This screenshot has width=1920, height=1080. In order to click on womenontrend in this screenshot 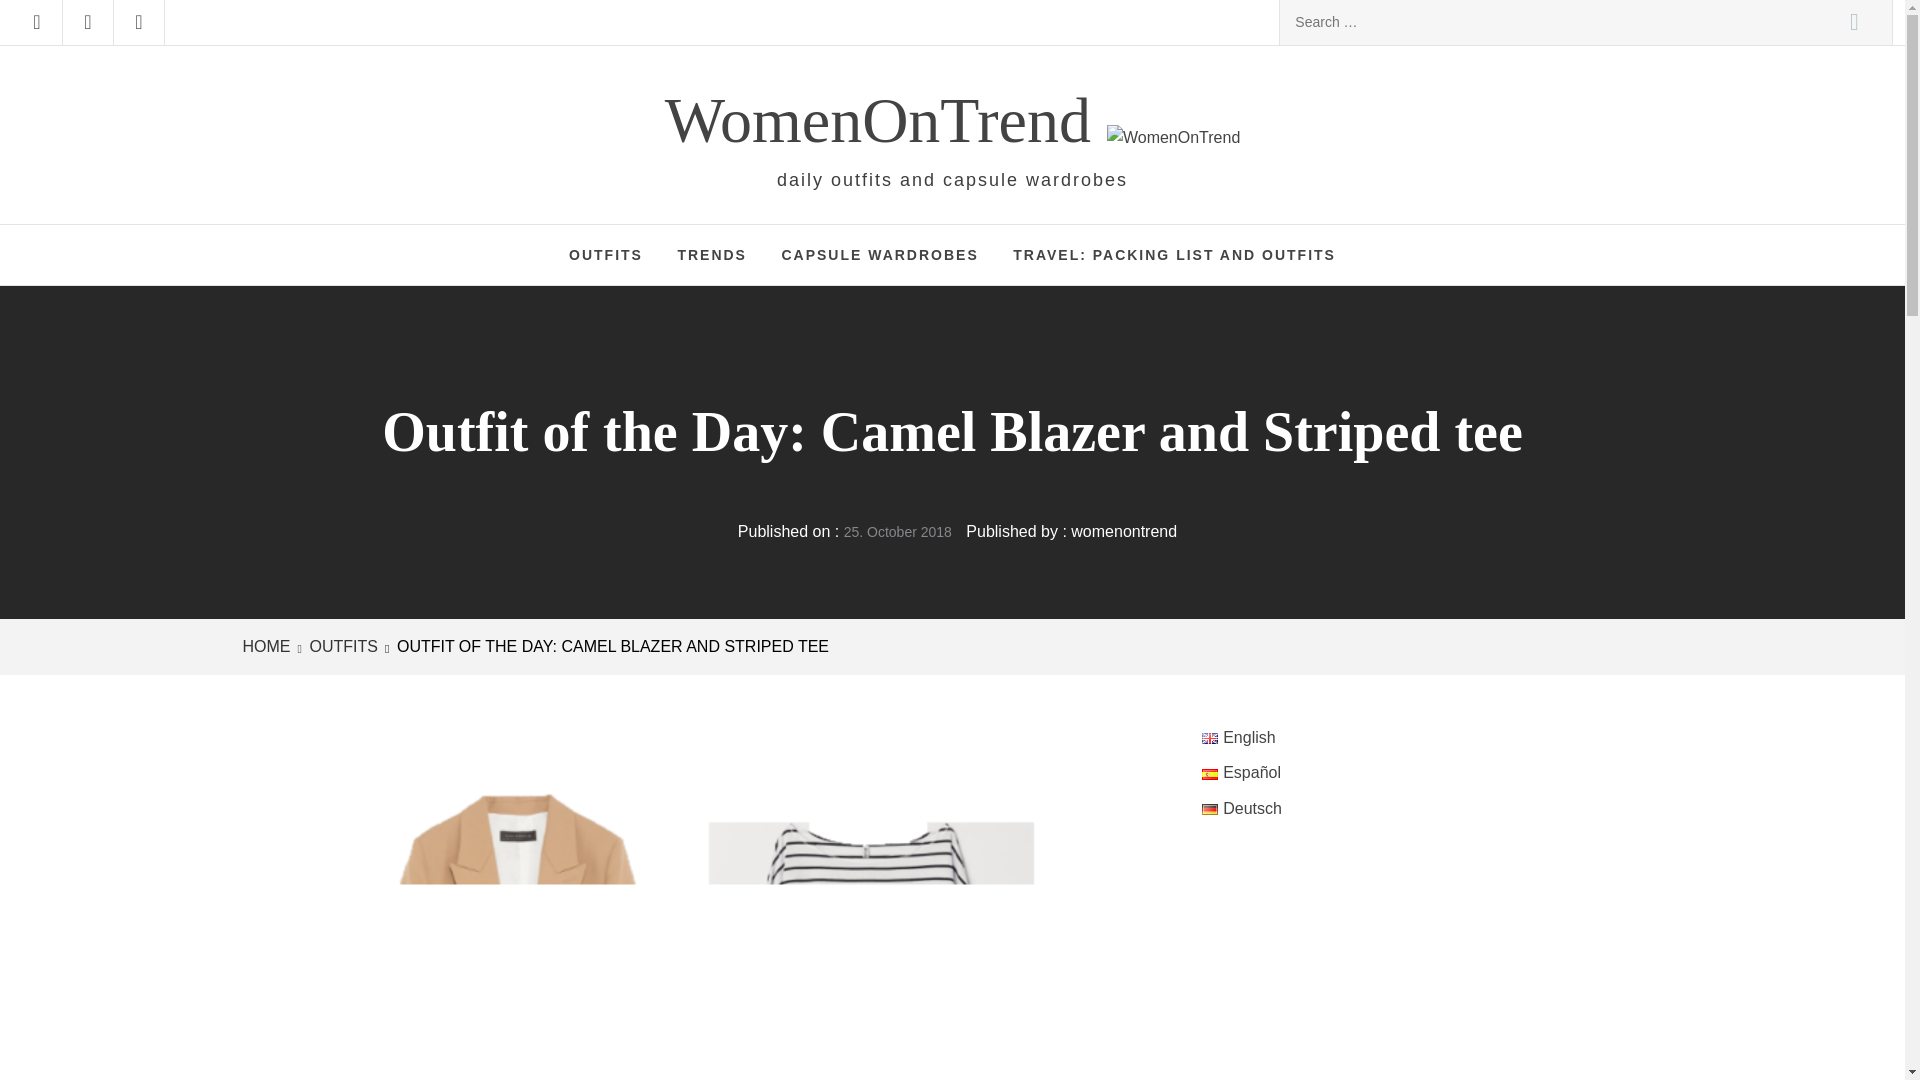, I will do `click(1124, 531)`.